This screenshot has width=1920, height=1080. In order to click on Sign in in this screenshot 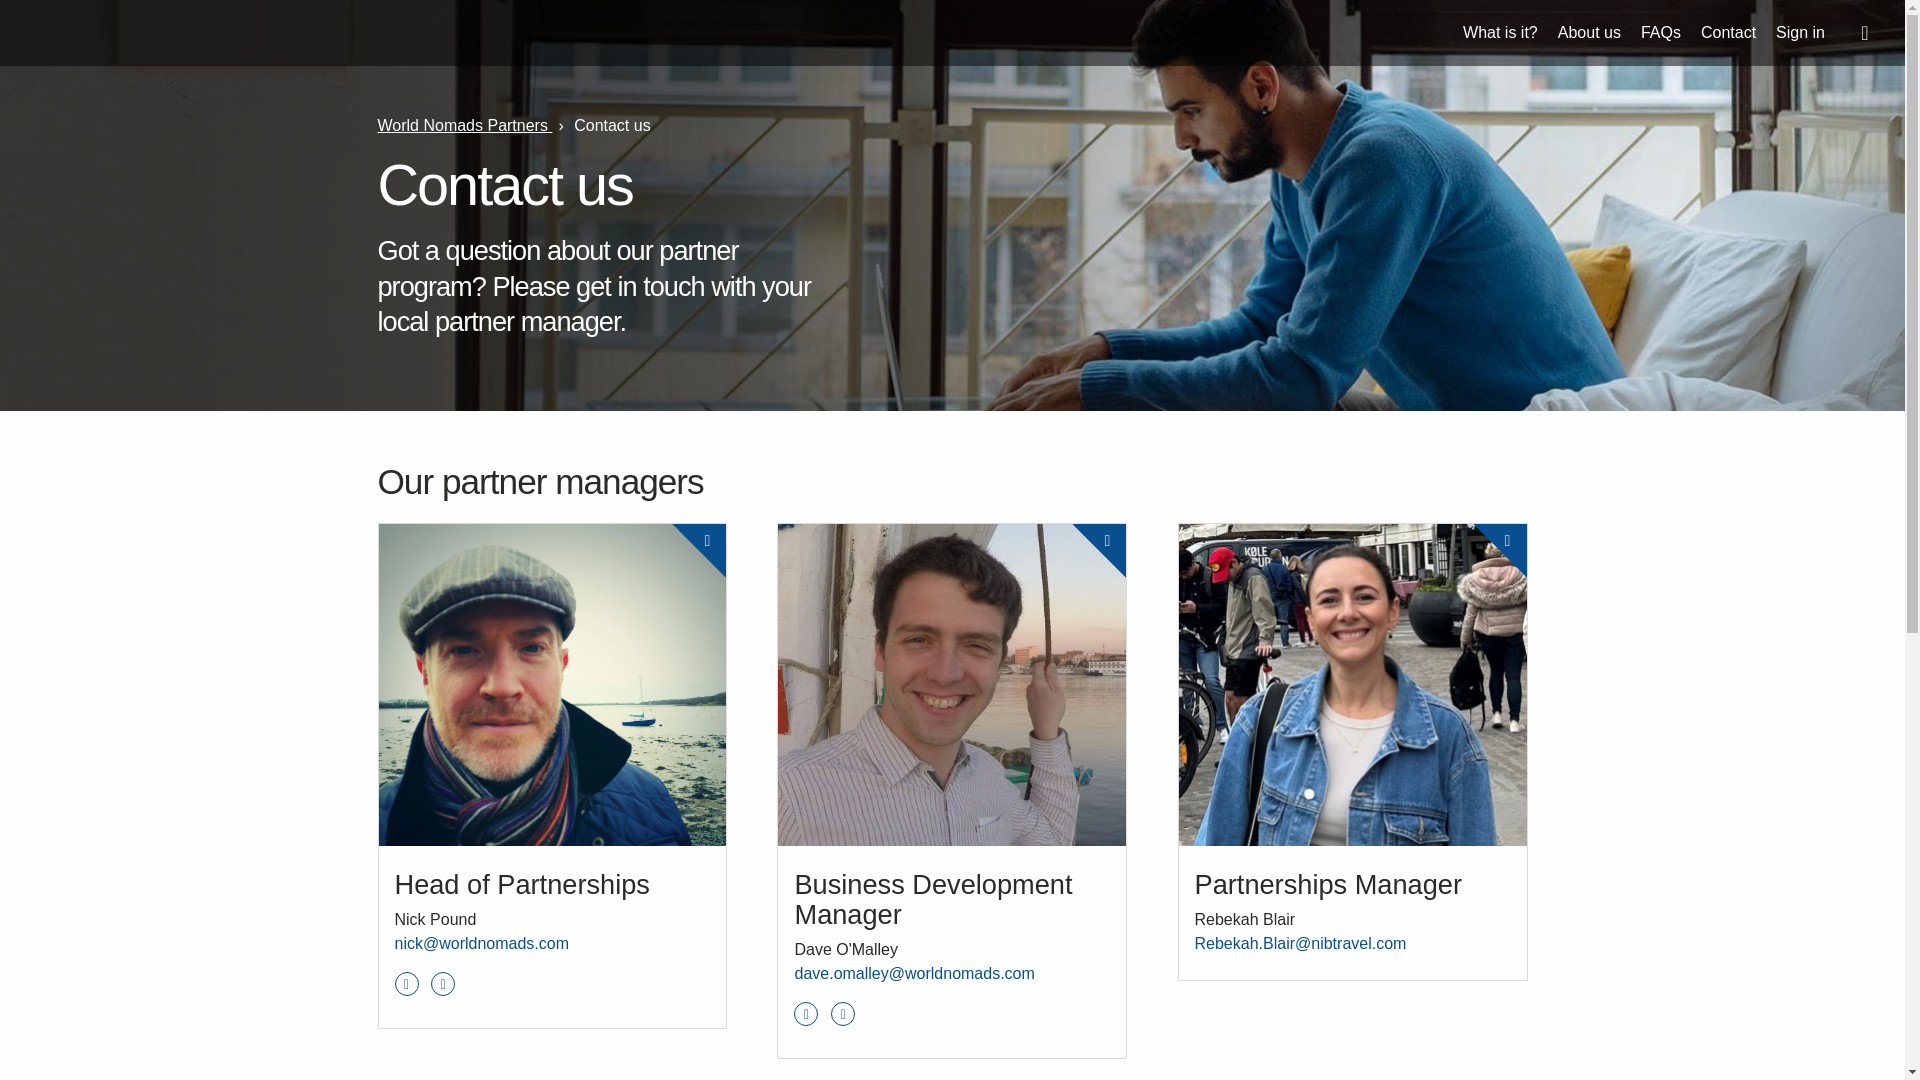, I will do `click(1800, 32)`.